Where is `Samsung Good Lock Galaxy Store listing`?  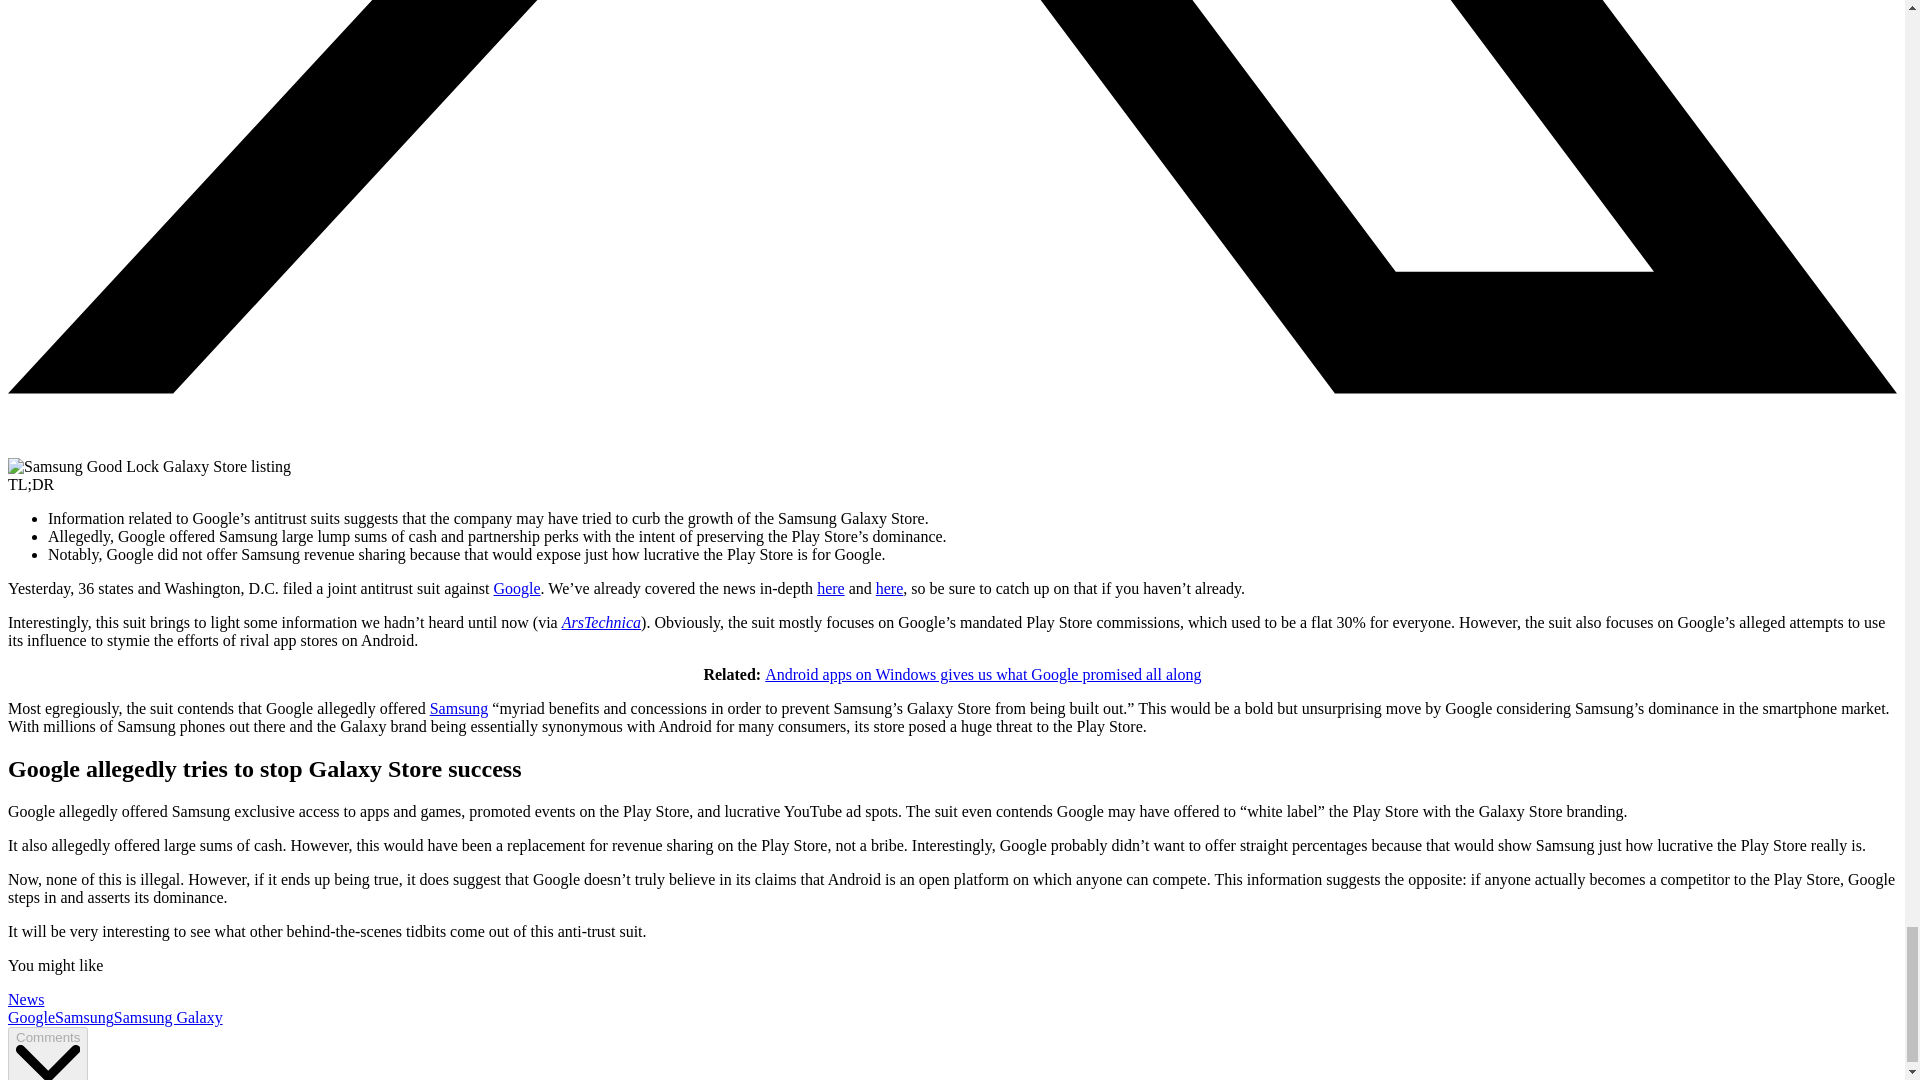 Samsung Good Lock Galaxy Store listing is located at coordinates (149, 466).